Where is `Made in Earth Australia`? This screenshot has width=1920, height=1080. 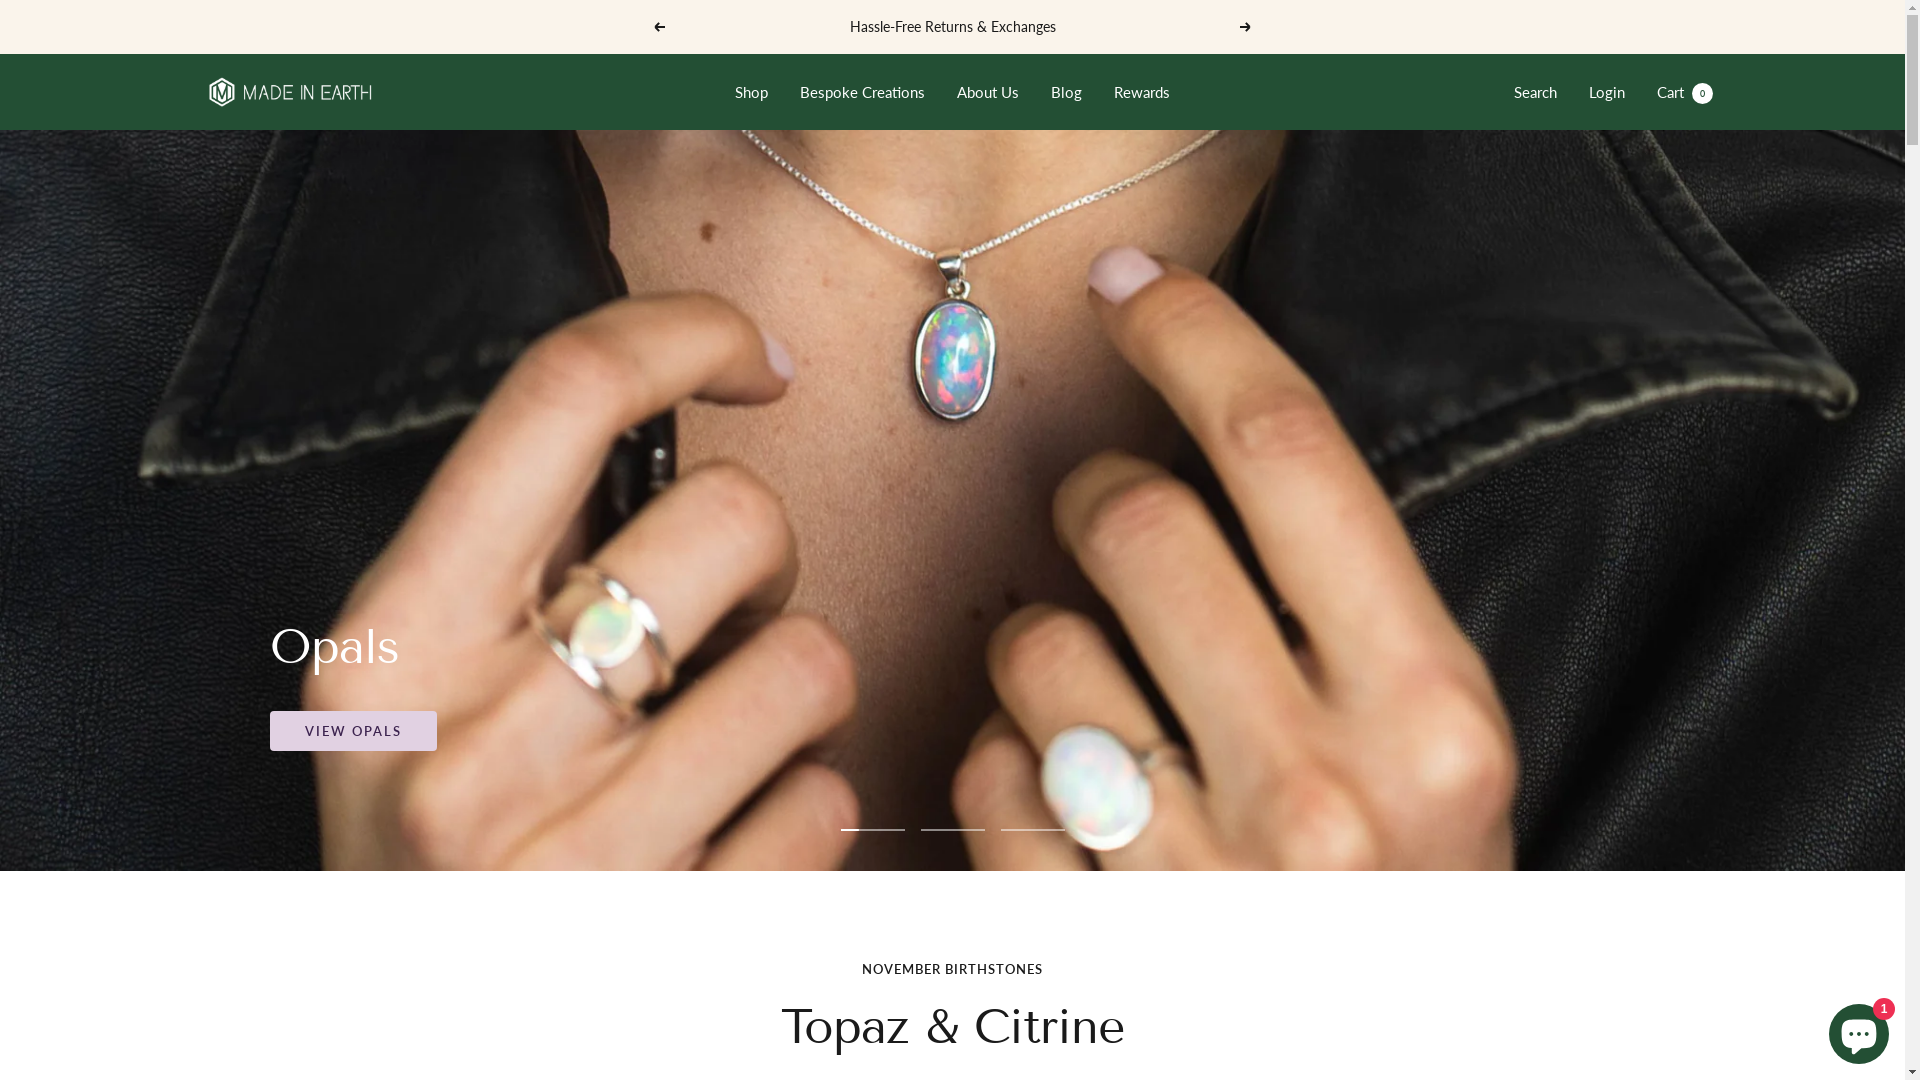 Made in Earth Australia is located at coordinates (282, 92).